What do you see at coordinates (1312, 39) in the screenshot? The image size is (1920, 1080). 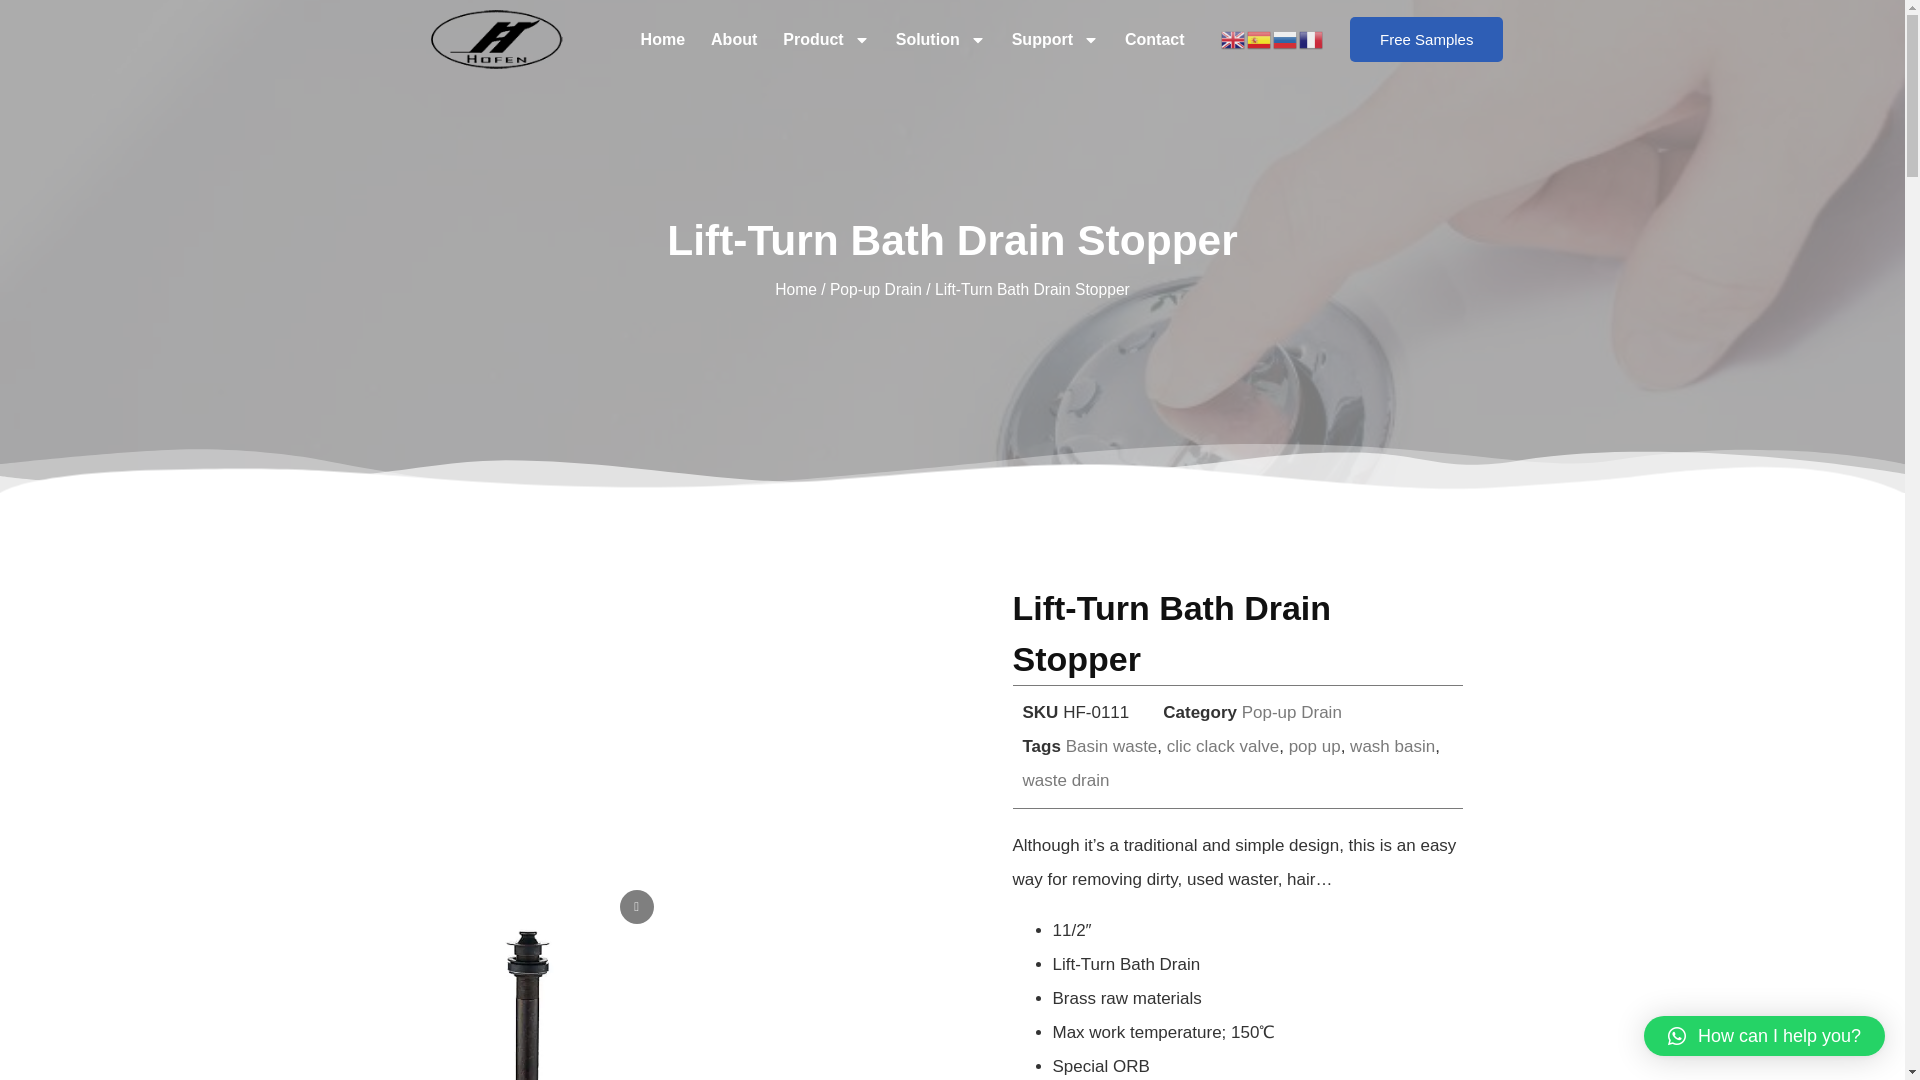 I see `French` at bounding box center [1312, 39].